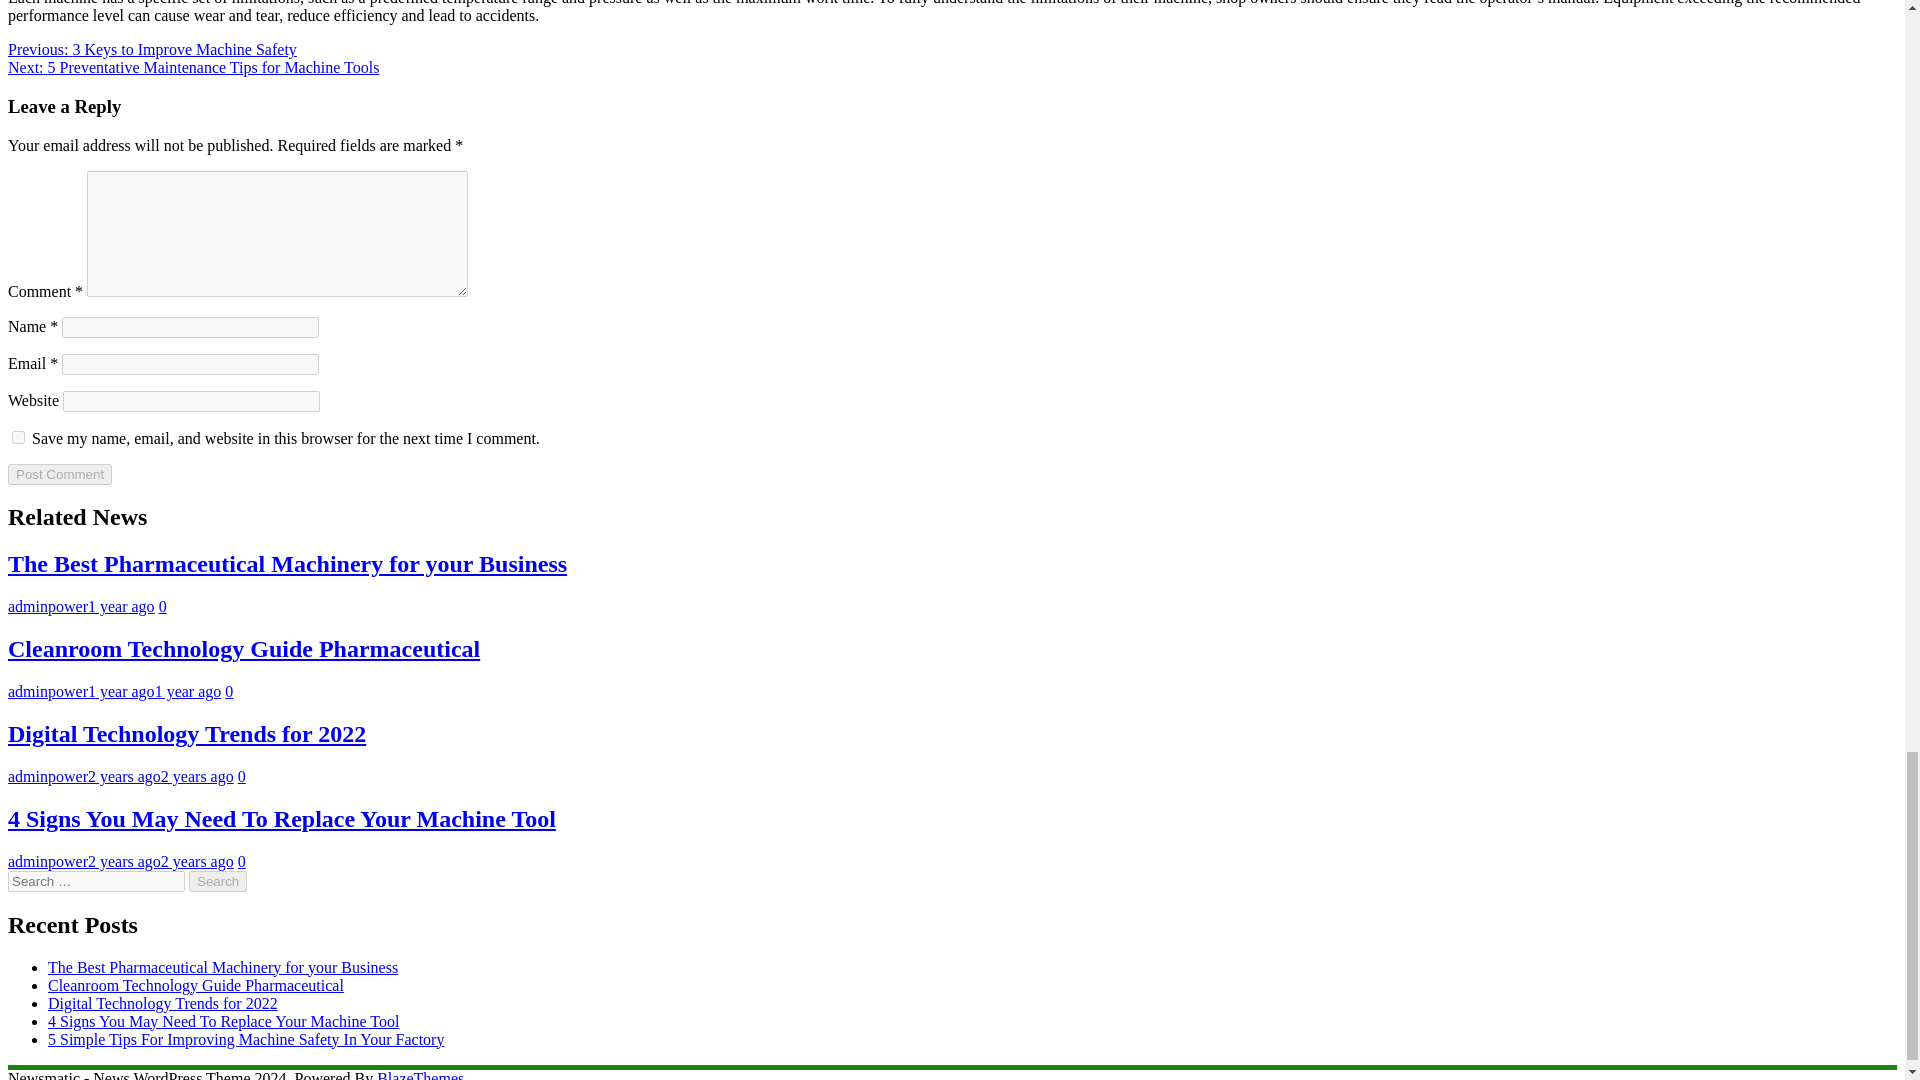  What do you see at coordinates (59, 474) in the screenshot?
I see `Post Comment` at bounding box center [59, 474].